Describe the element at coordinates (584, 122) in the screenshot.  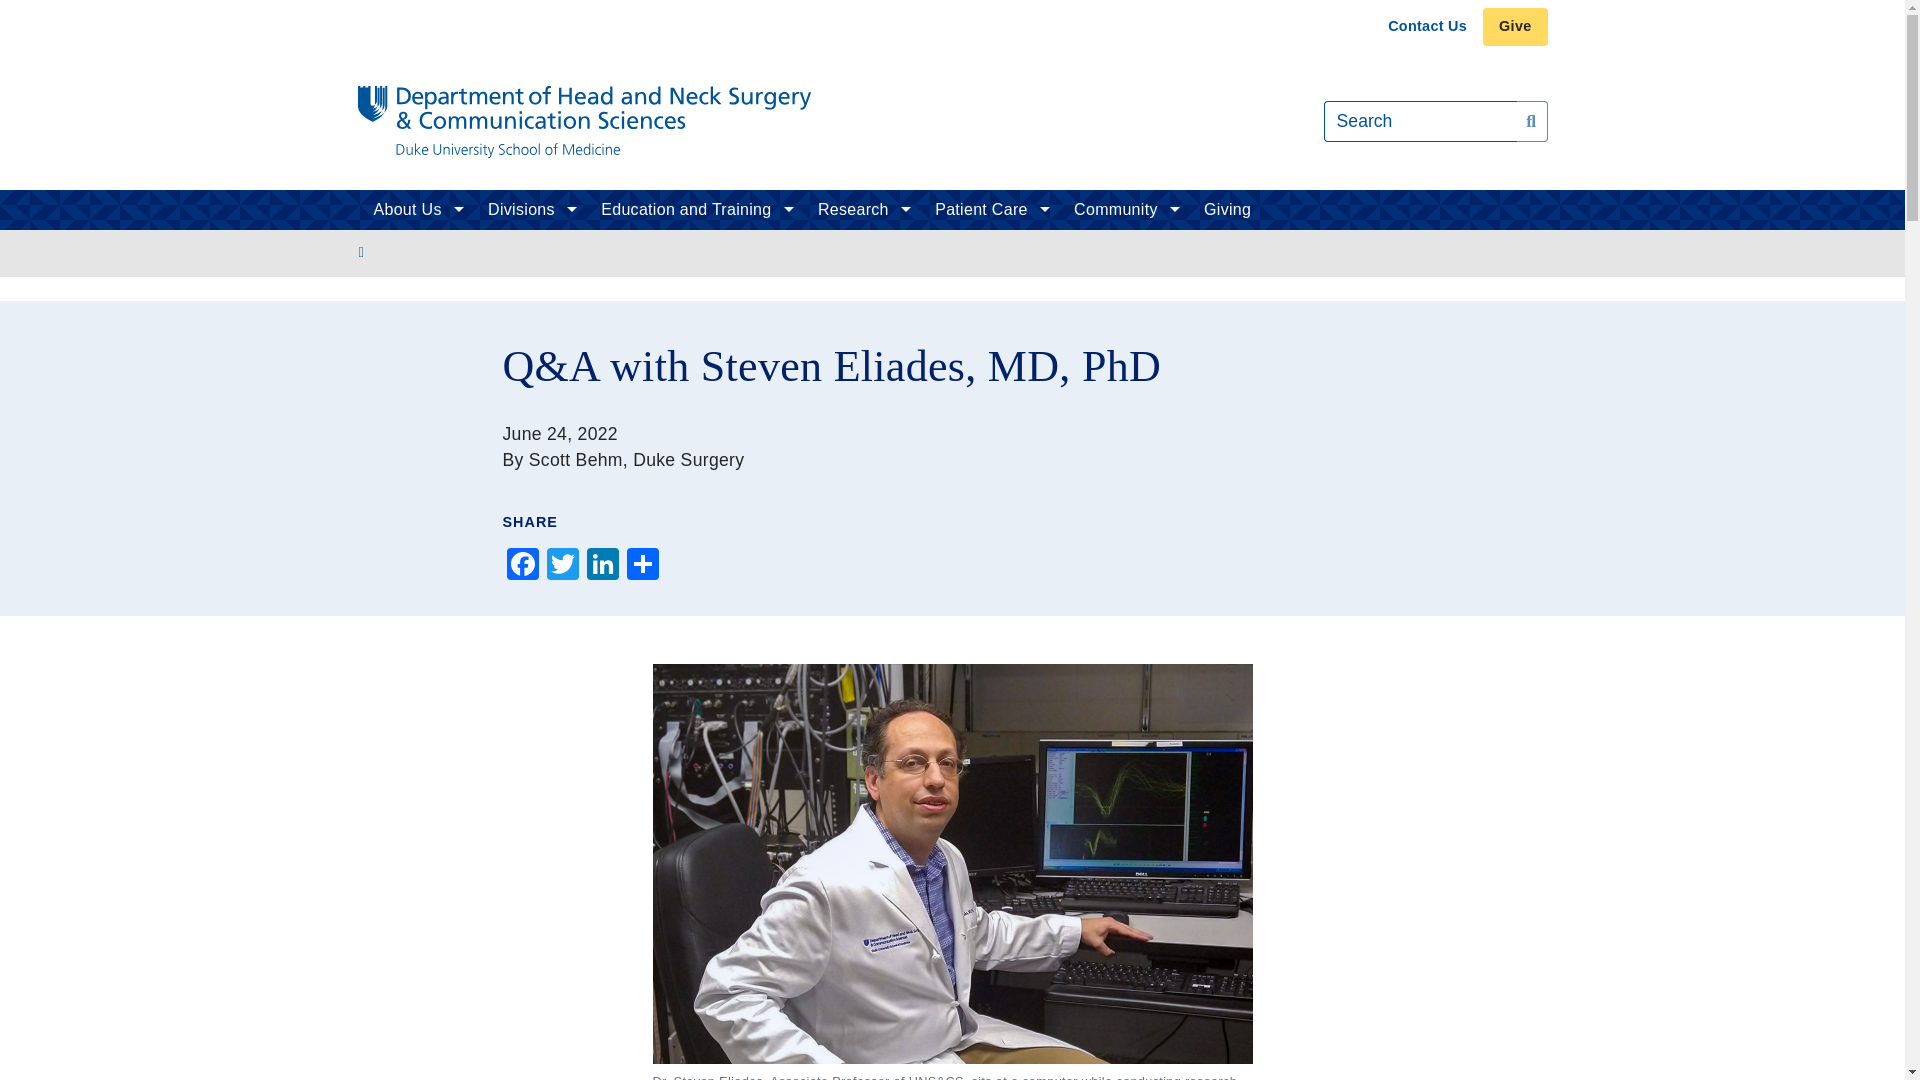
I see `Home` at that location.